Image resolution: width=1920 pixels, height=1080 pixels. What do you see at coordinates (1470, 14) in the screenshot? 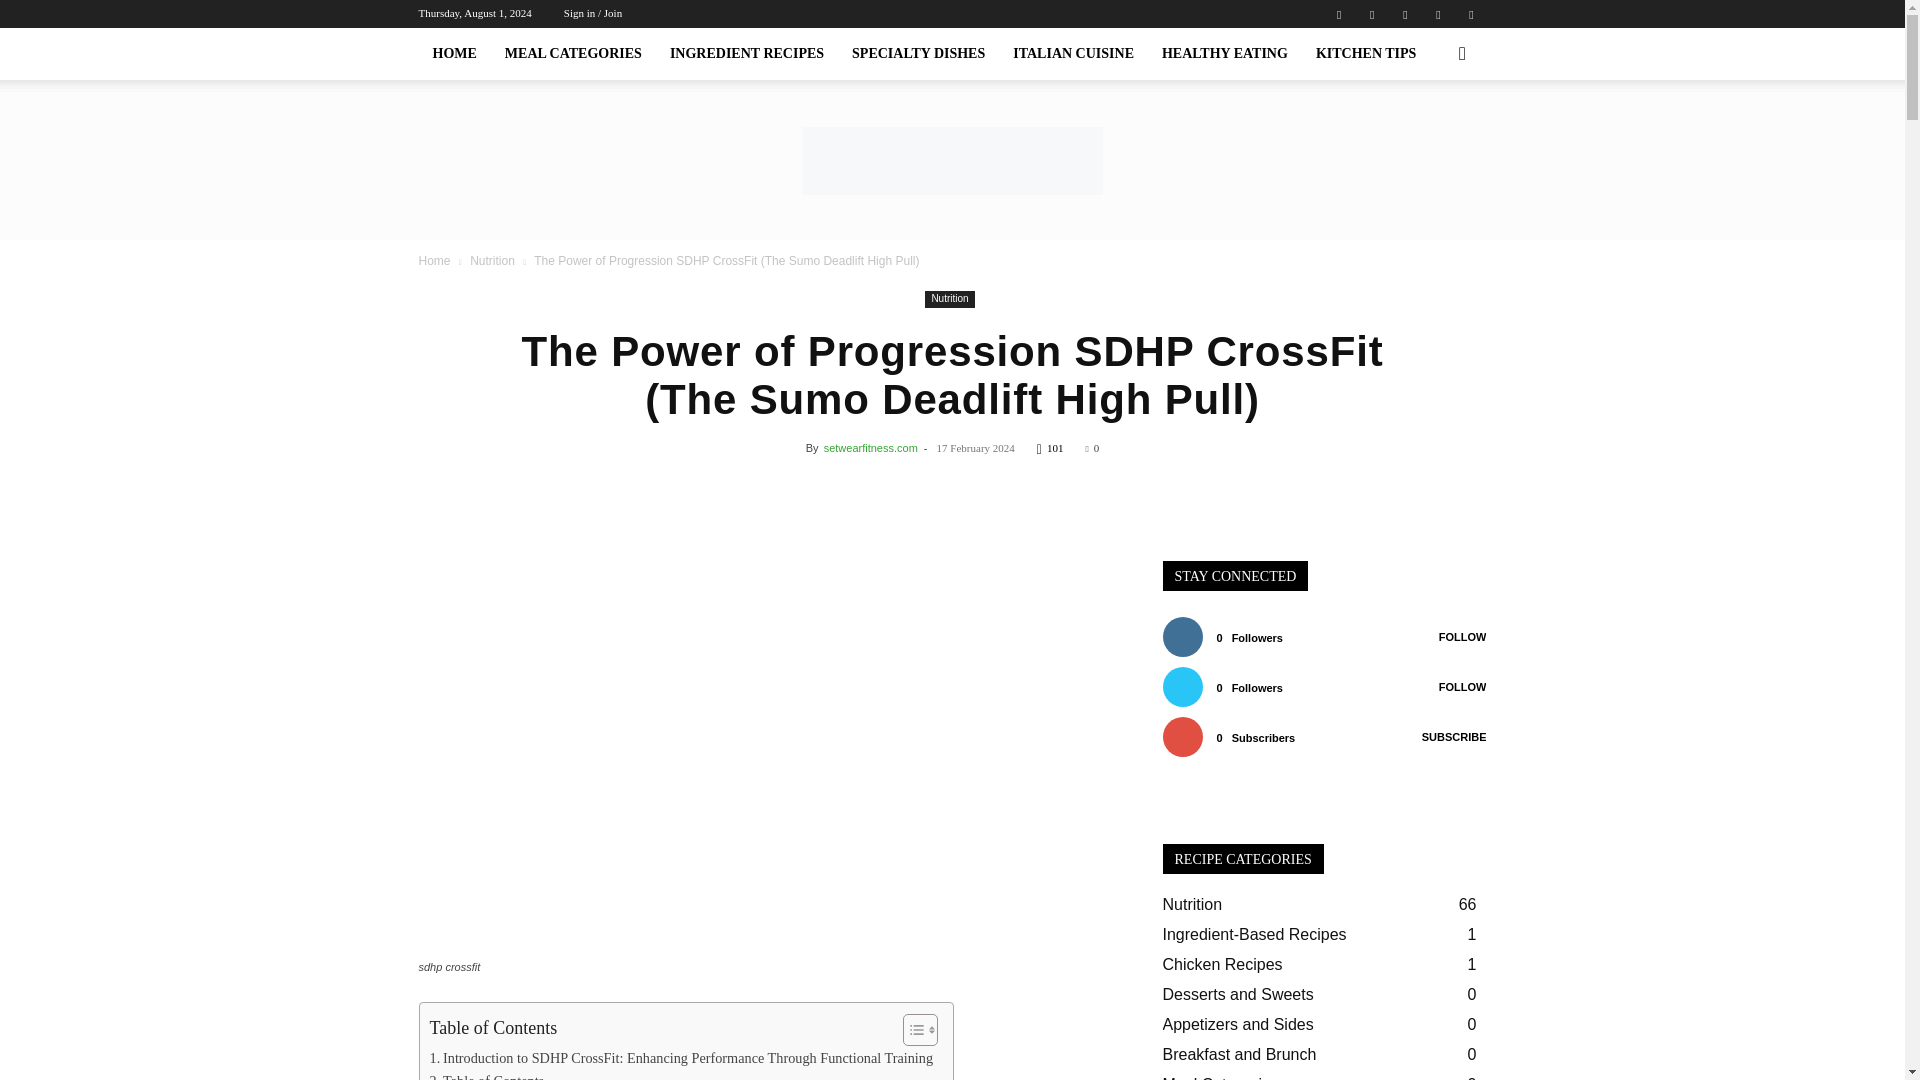
I see `Youtube` at bounding box center [1470, 14].